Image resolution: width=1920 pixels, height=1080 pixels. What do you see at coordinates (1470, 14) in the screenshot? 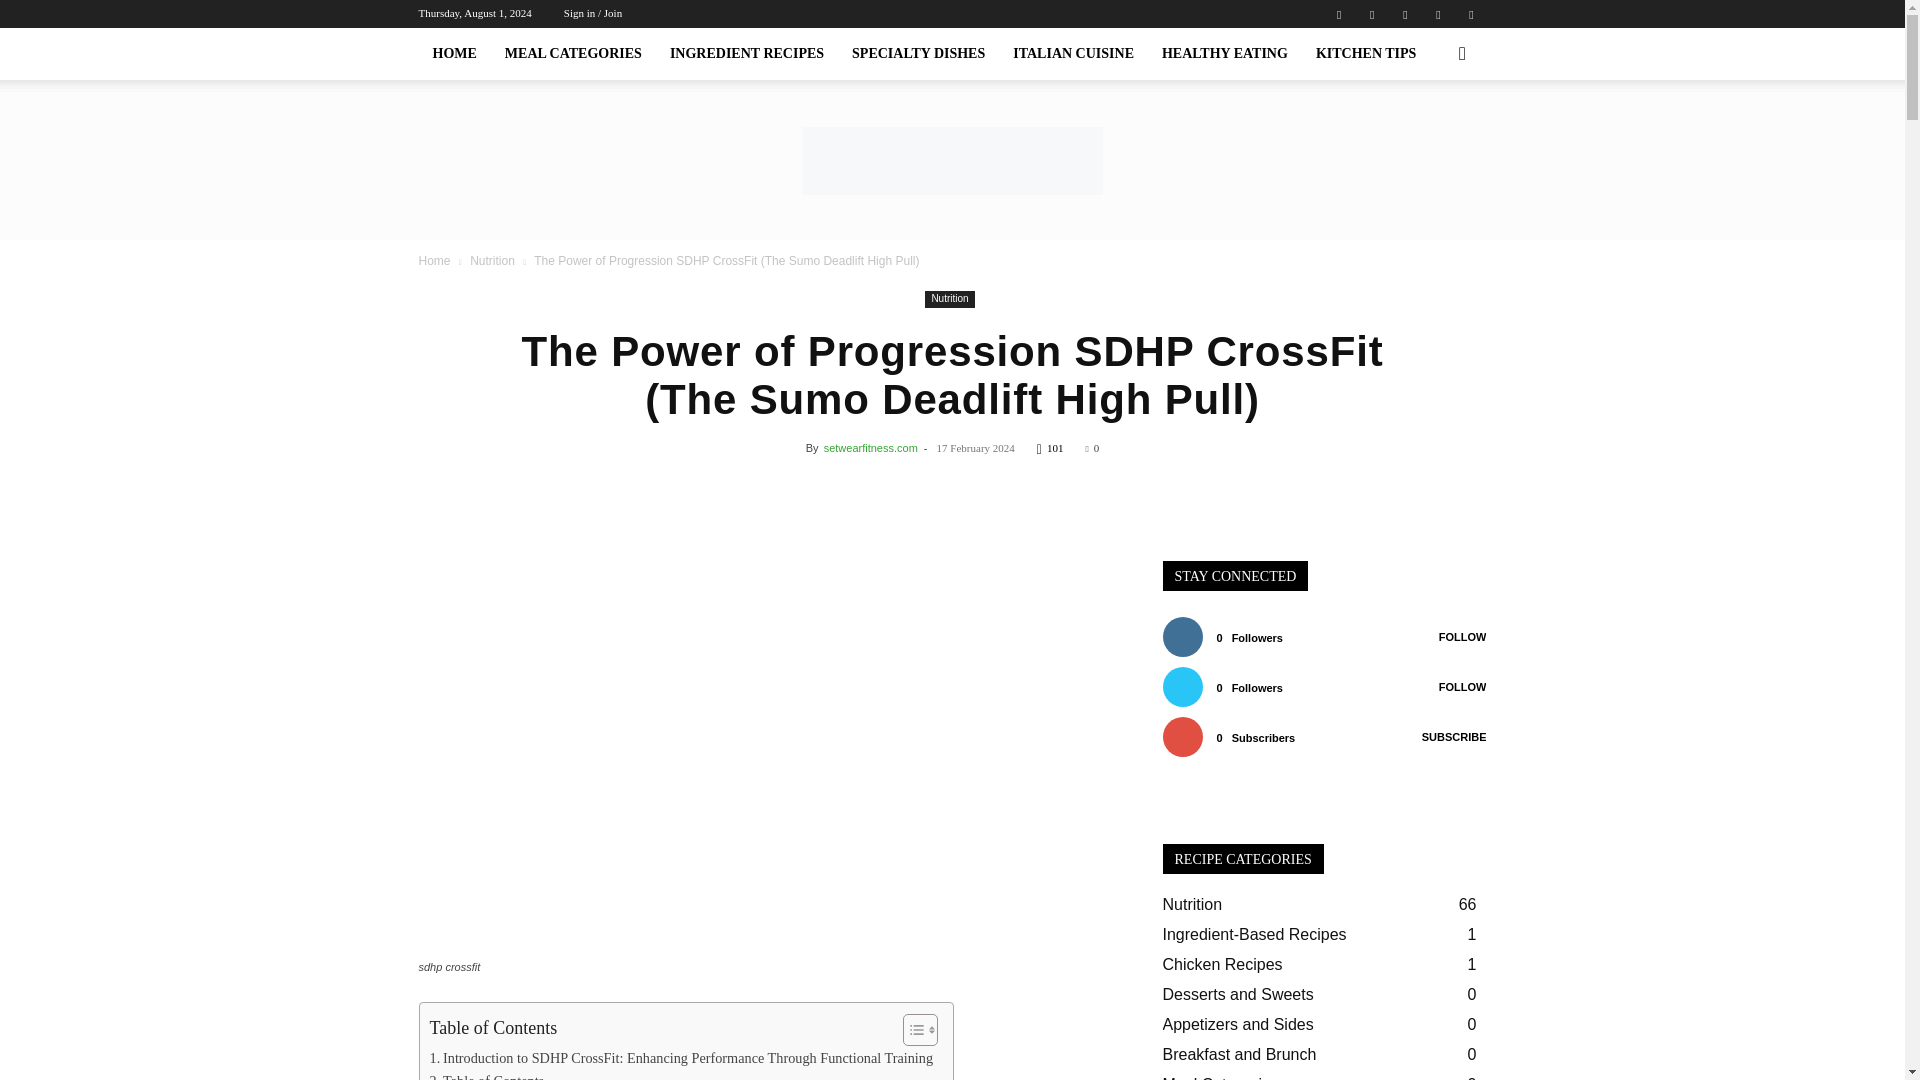
I see `Youtube` at bounding box center [1470, 14].